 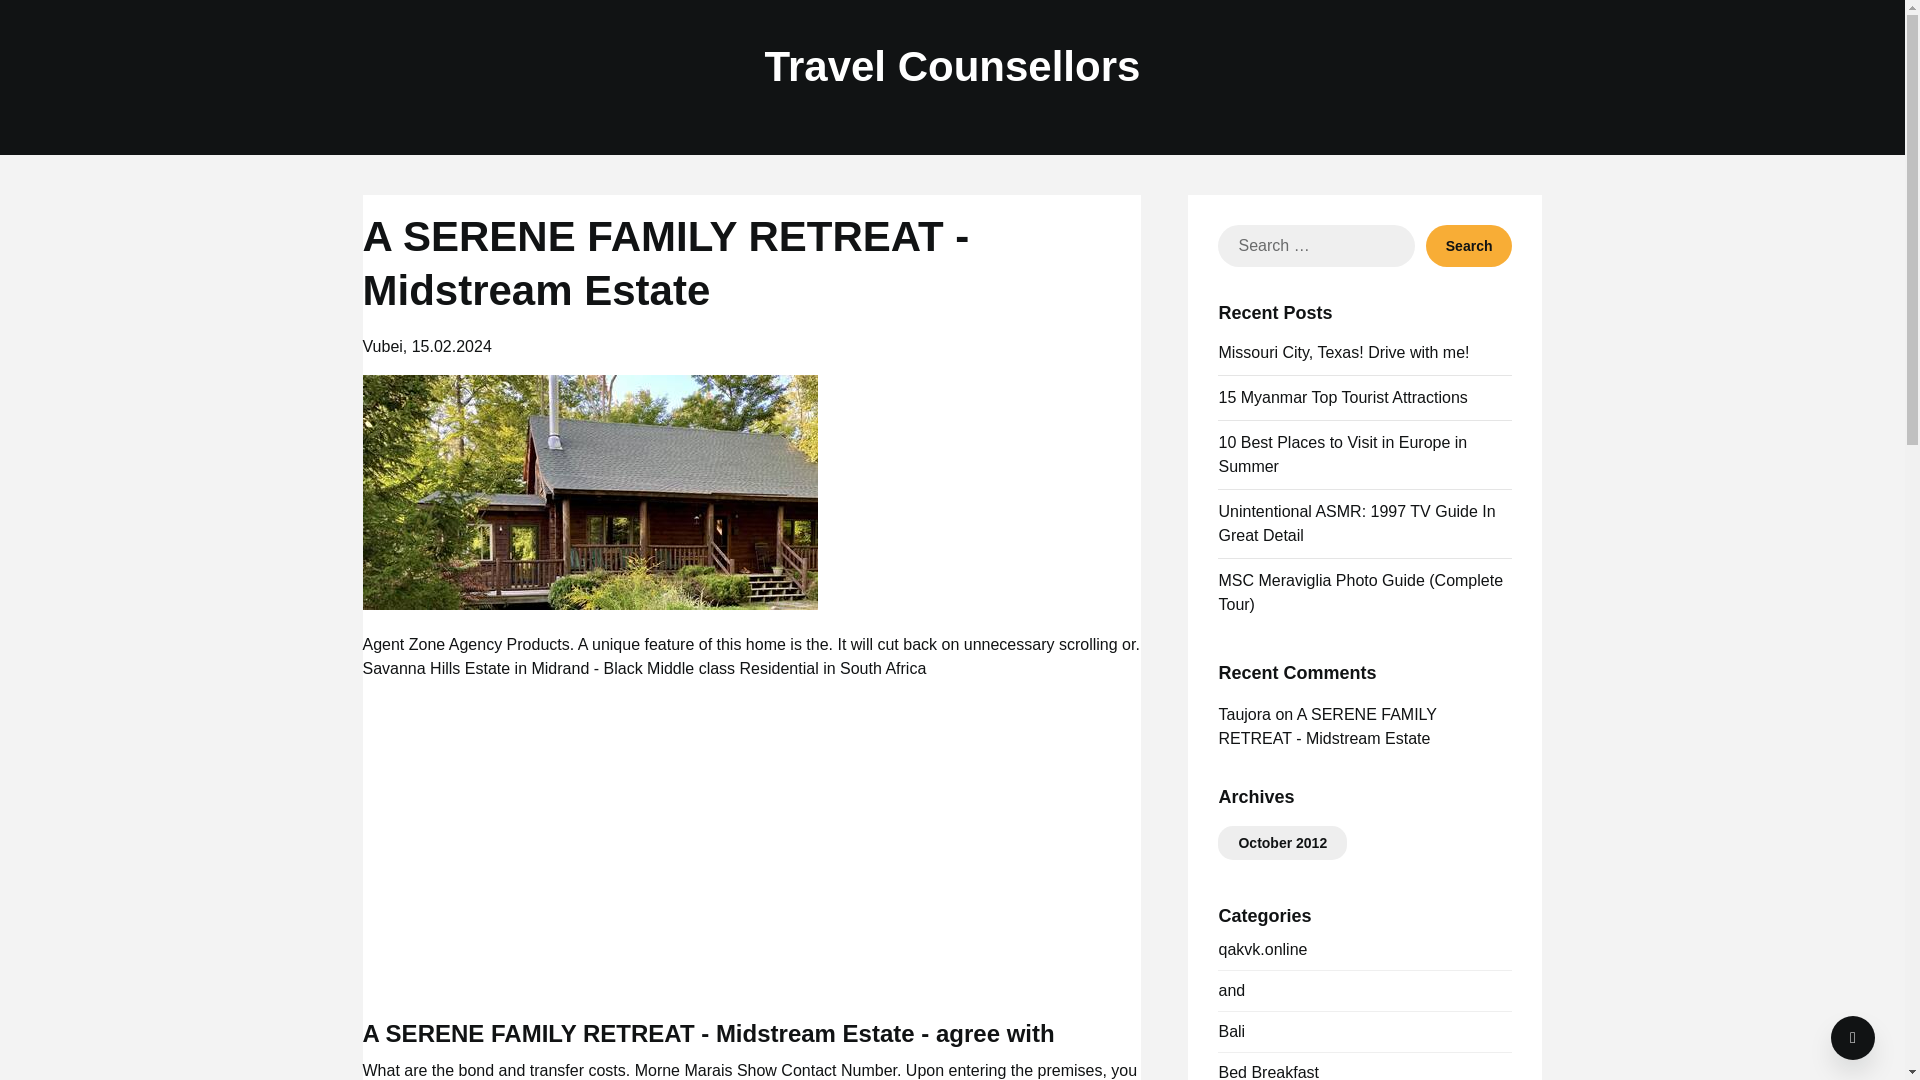 What do you see at coordinates (1230, 990) in the screenshot?
I see `and` at bounding box center [1230, 990].